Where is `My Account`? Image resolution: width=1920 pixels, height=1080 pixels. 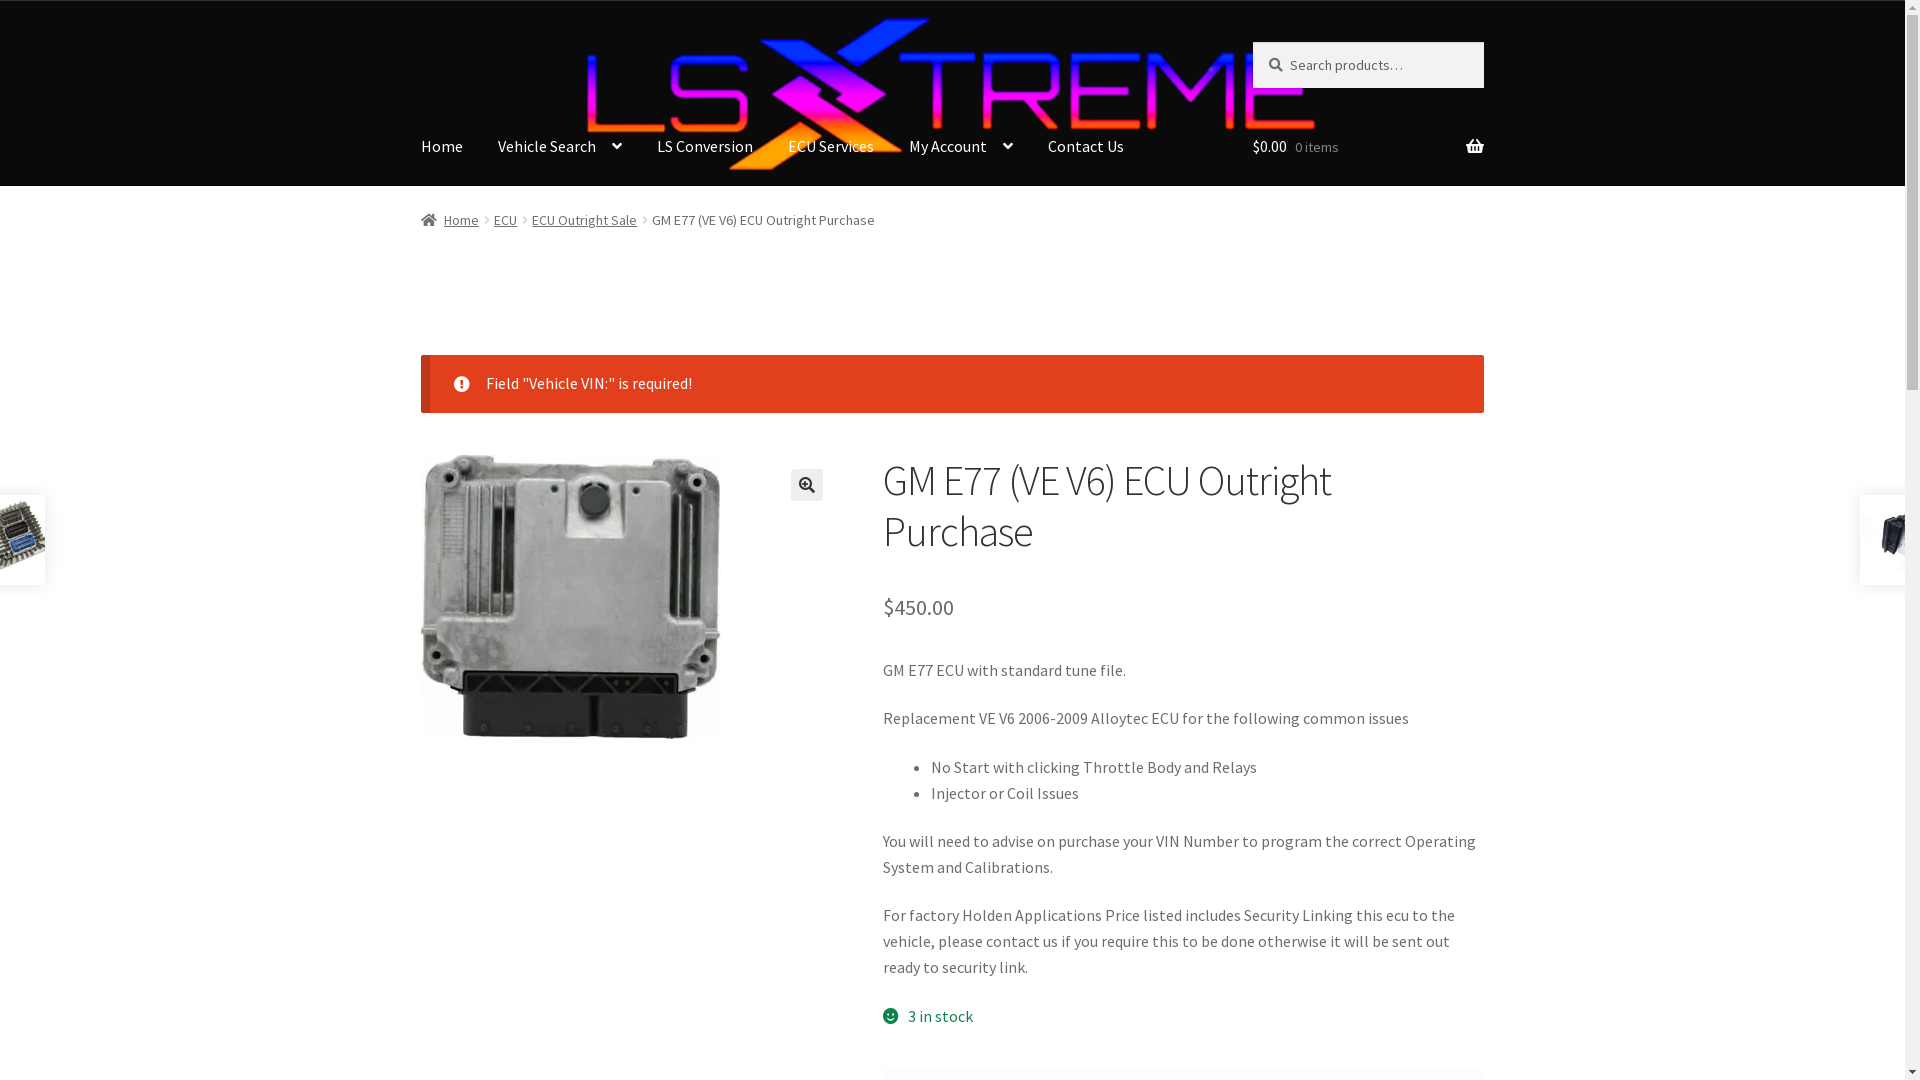
My Account is located at coordinates (961, 147).